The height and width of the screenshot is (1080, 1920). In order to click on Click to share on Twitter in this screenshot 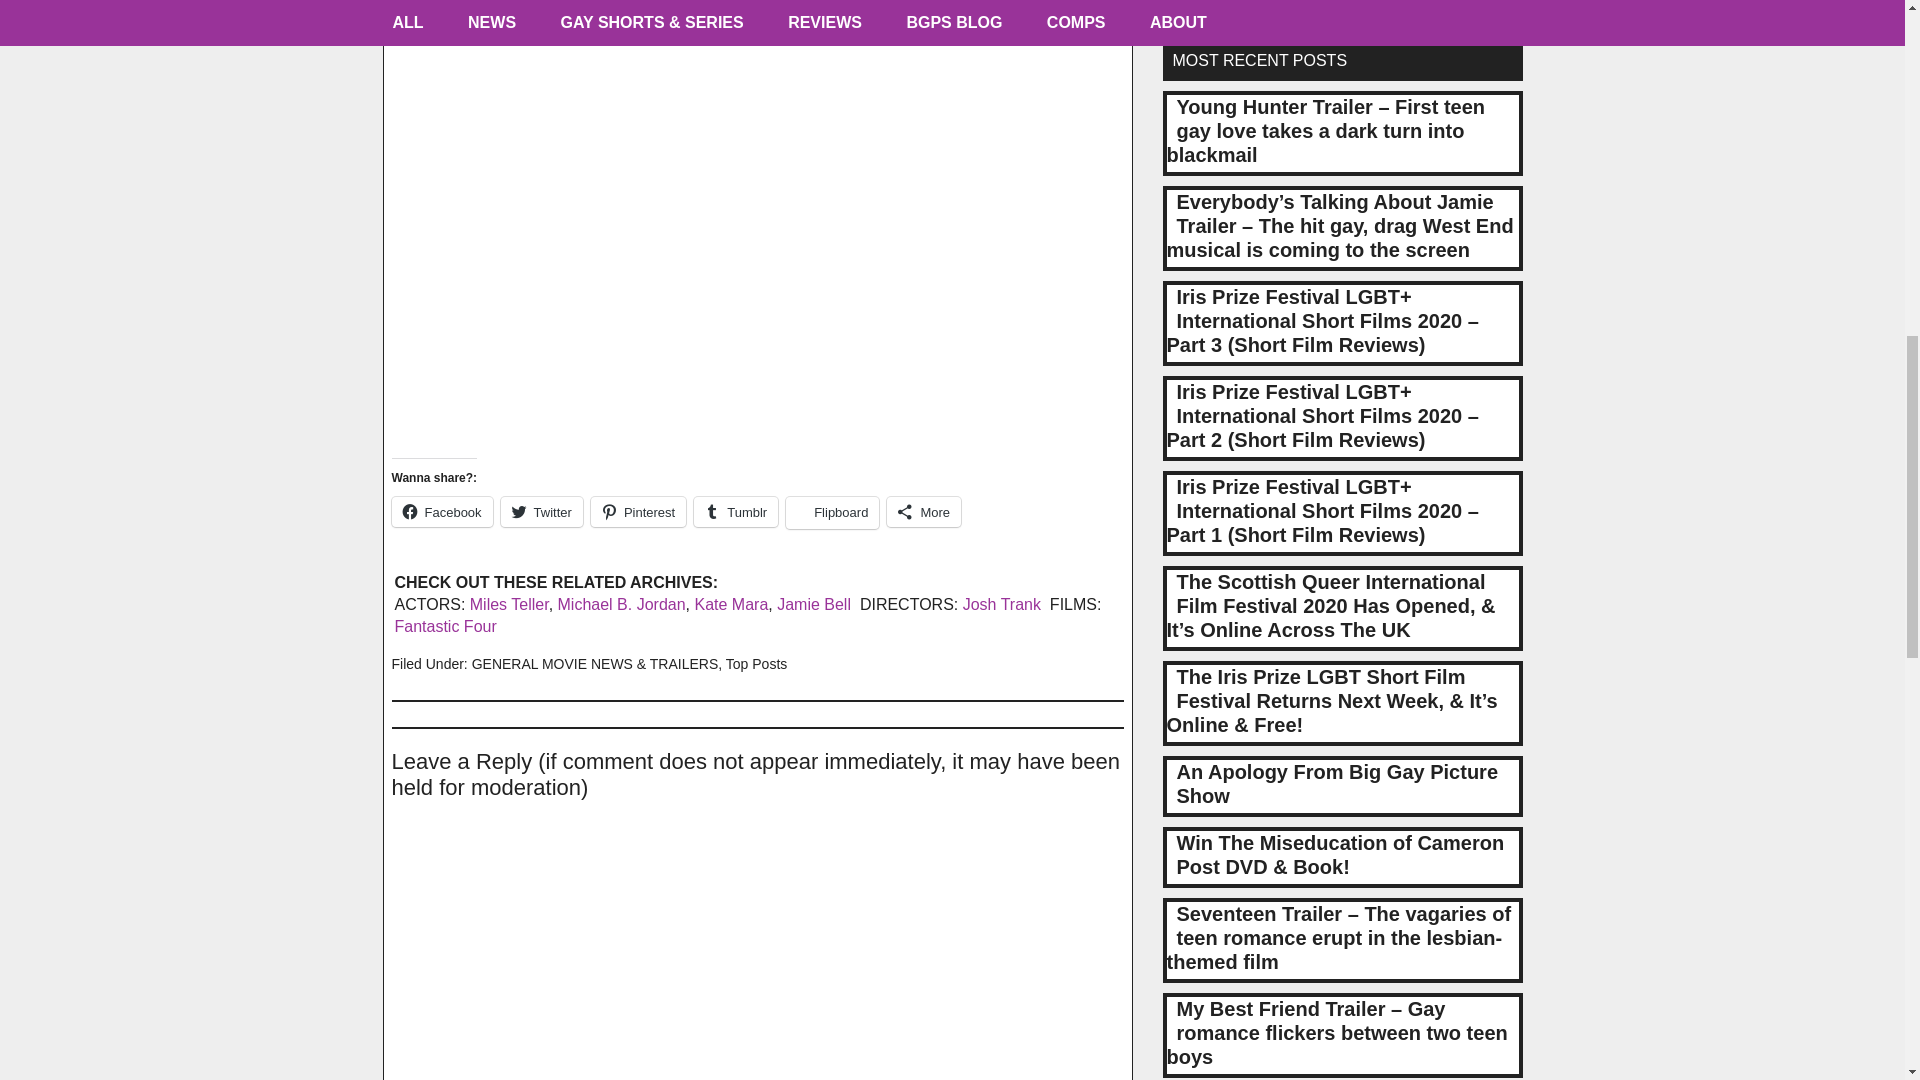, I will do `click(542, 512)`.